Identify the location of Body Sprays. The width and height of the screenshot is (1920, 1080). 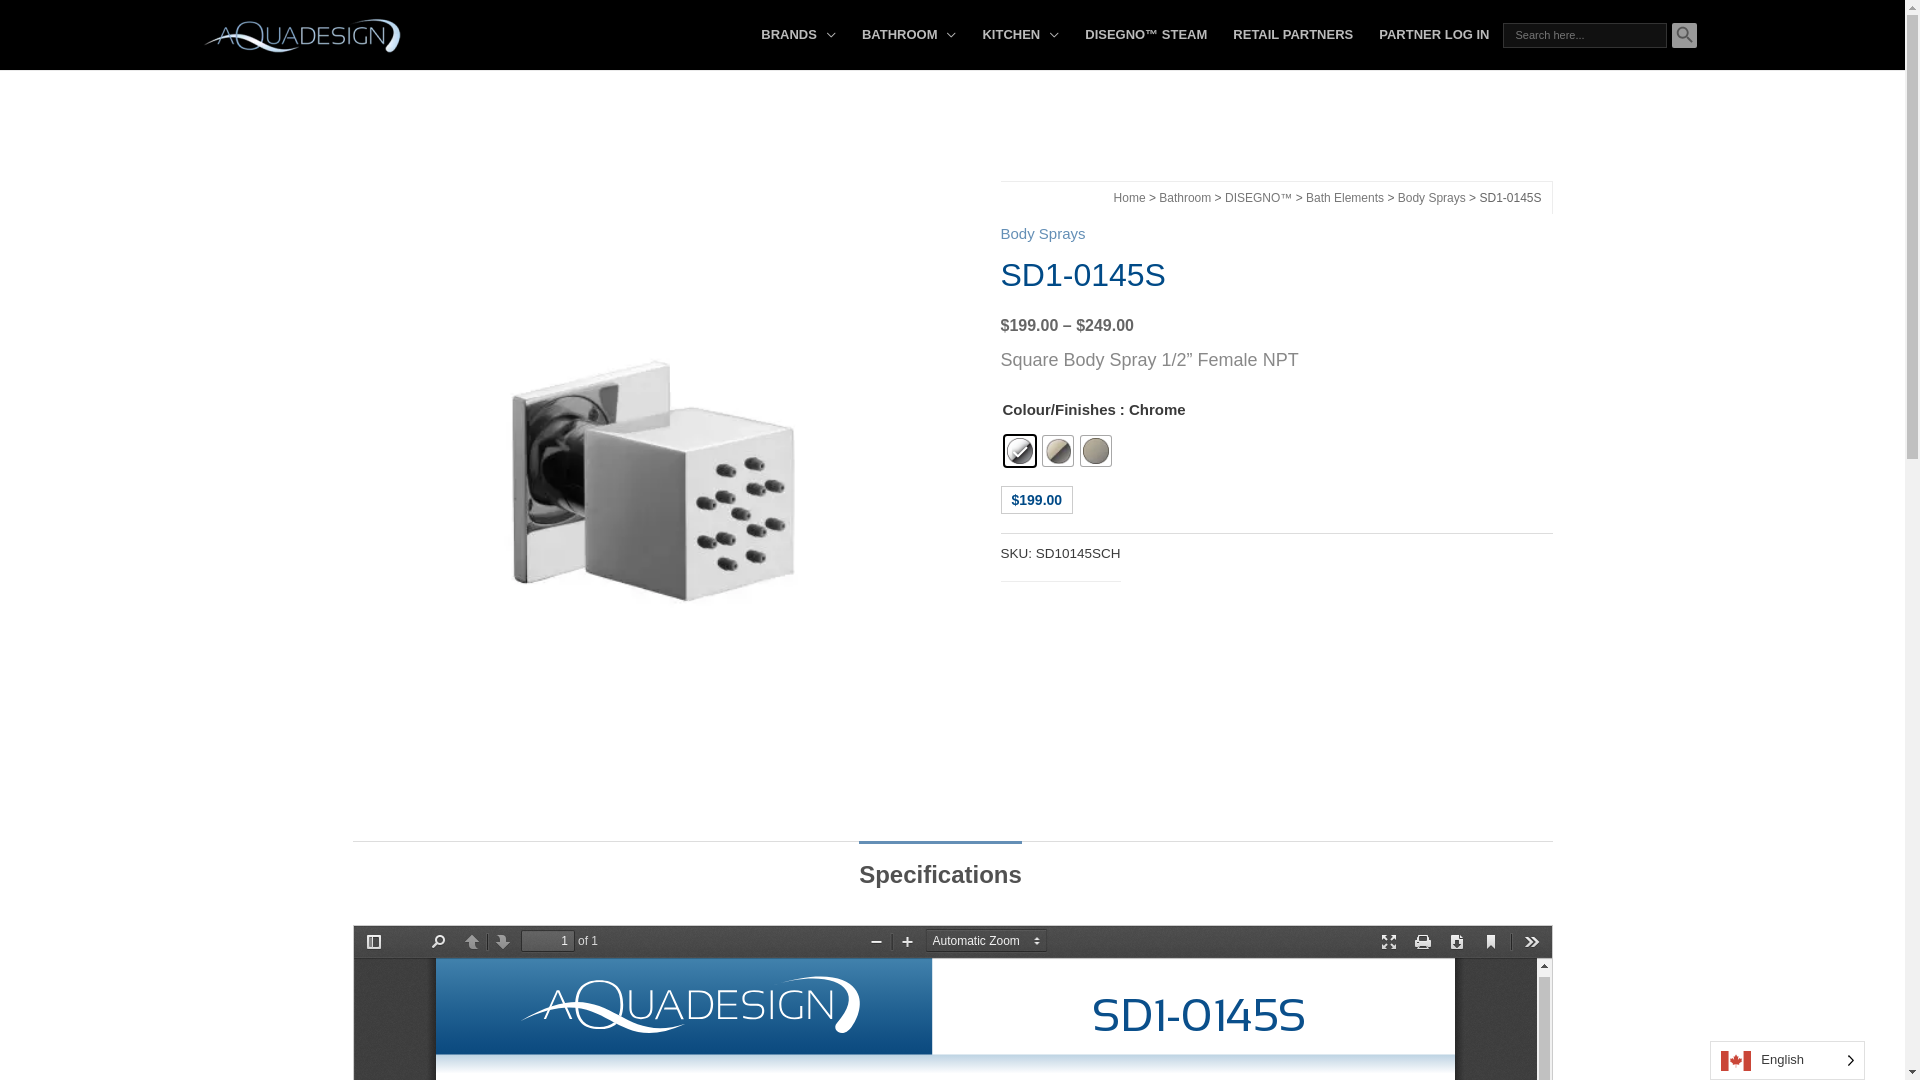
(1042, 234).